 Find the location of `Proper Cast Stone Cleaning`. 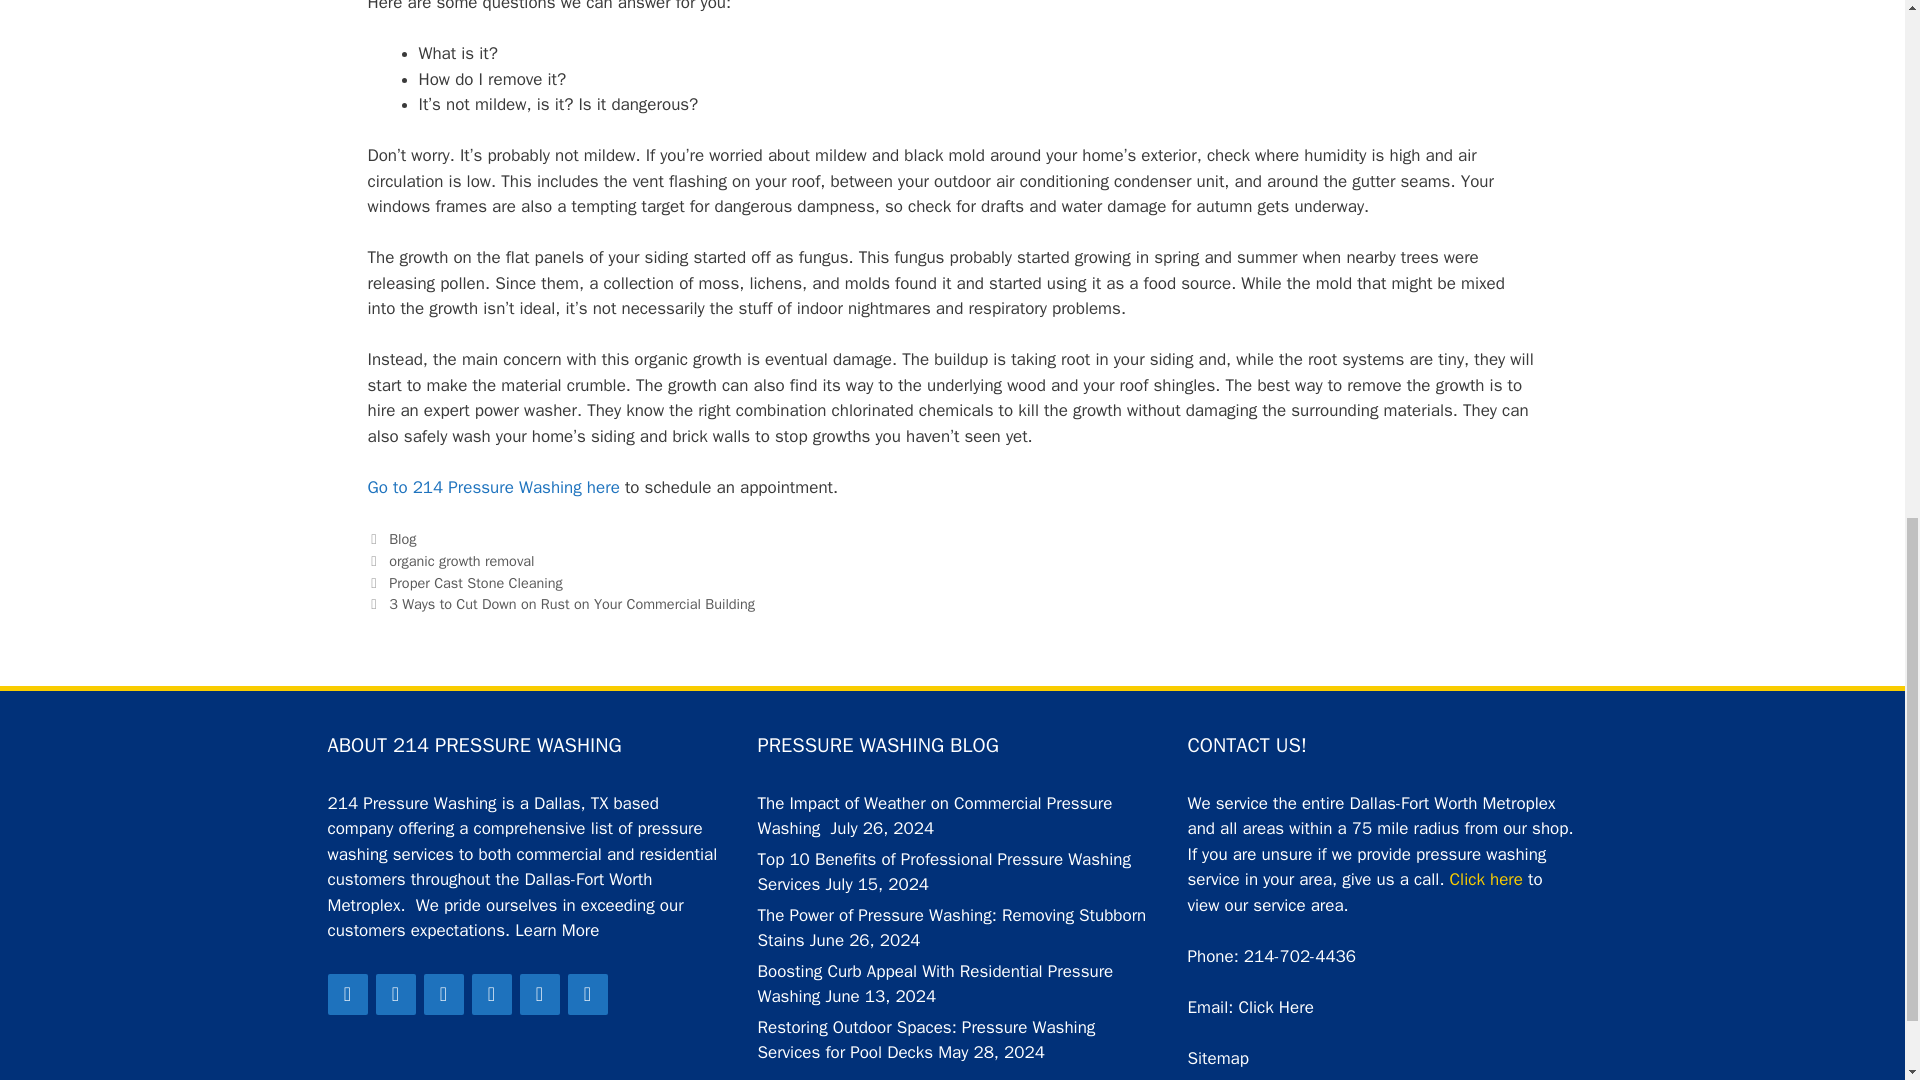

Proper Cast Stone Cleaning is located at coordinates (476, 582).